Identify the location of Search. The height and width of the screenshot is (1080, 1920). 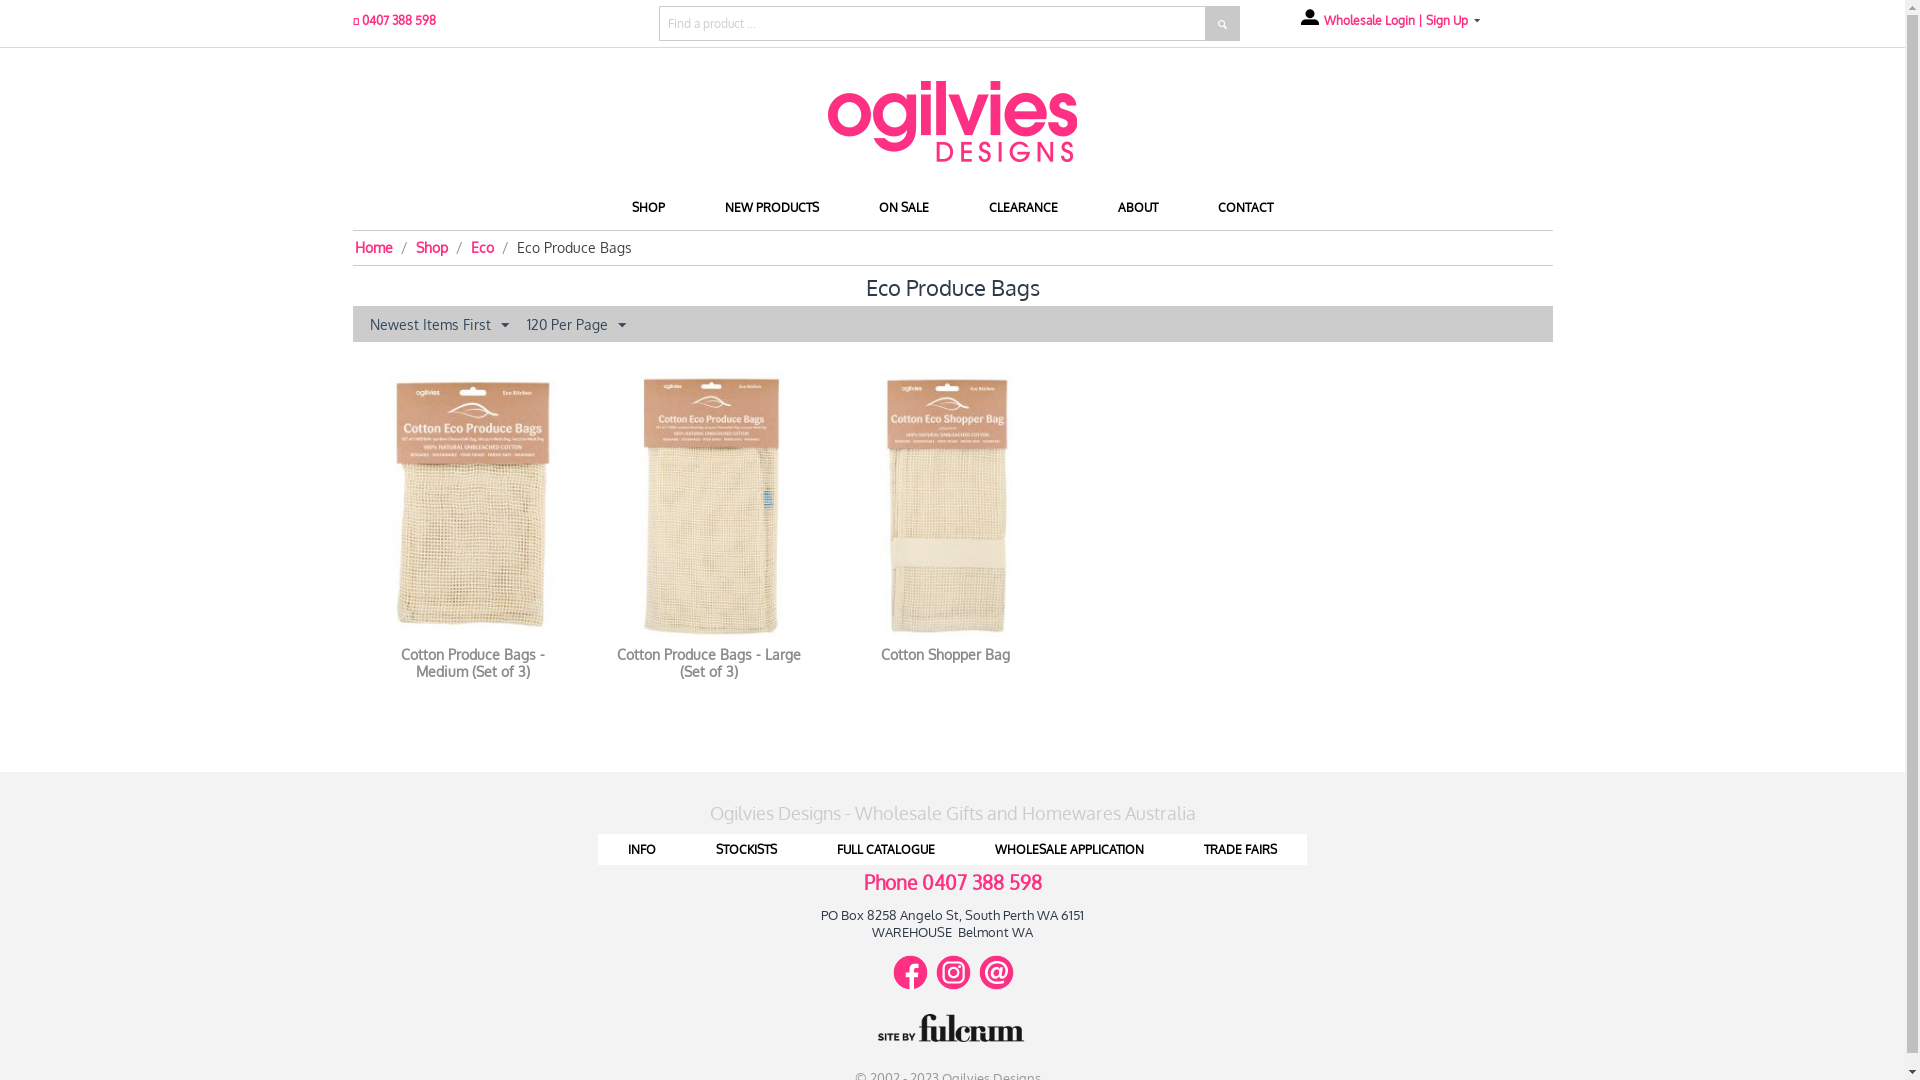
(1222, 24).